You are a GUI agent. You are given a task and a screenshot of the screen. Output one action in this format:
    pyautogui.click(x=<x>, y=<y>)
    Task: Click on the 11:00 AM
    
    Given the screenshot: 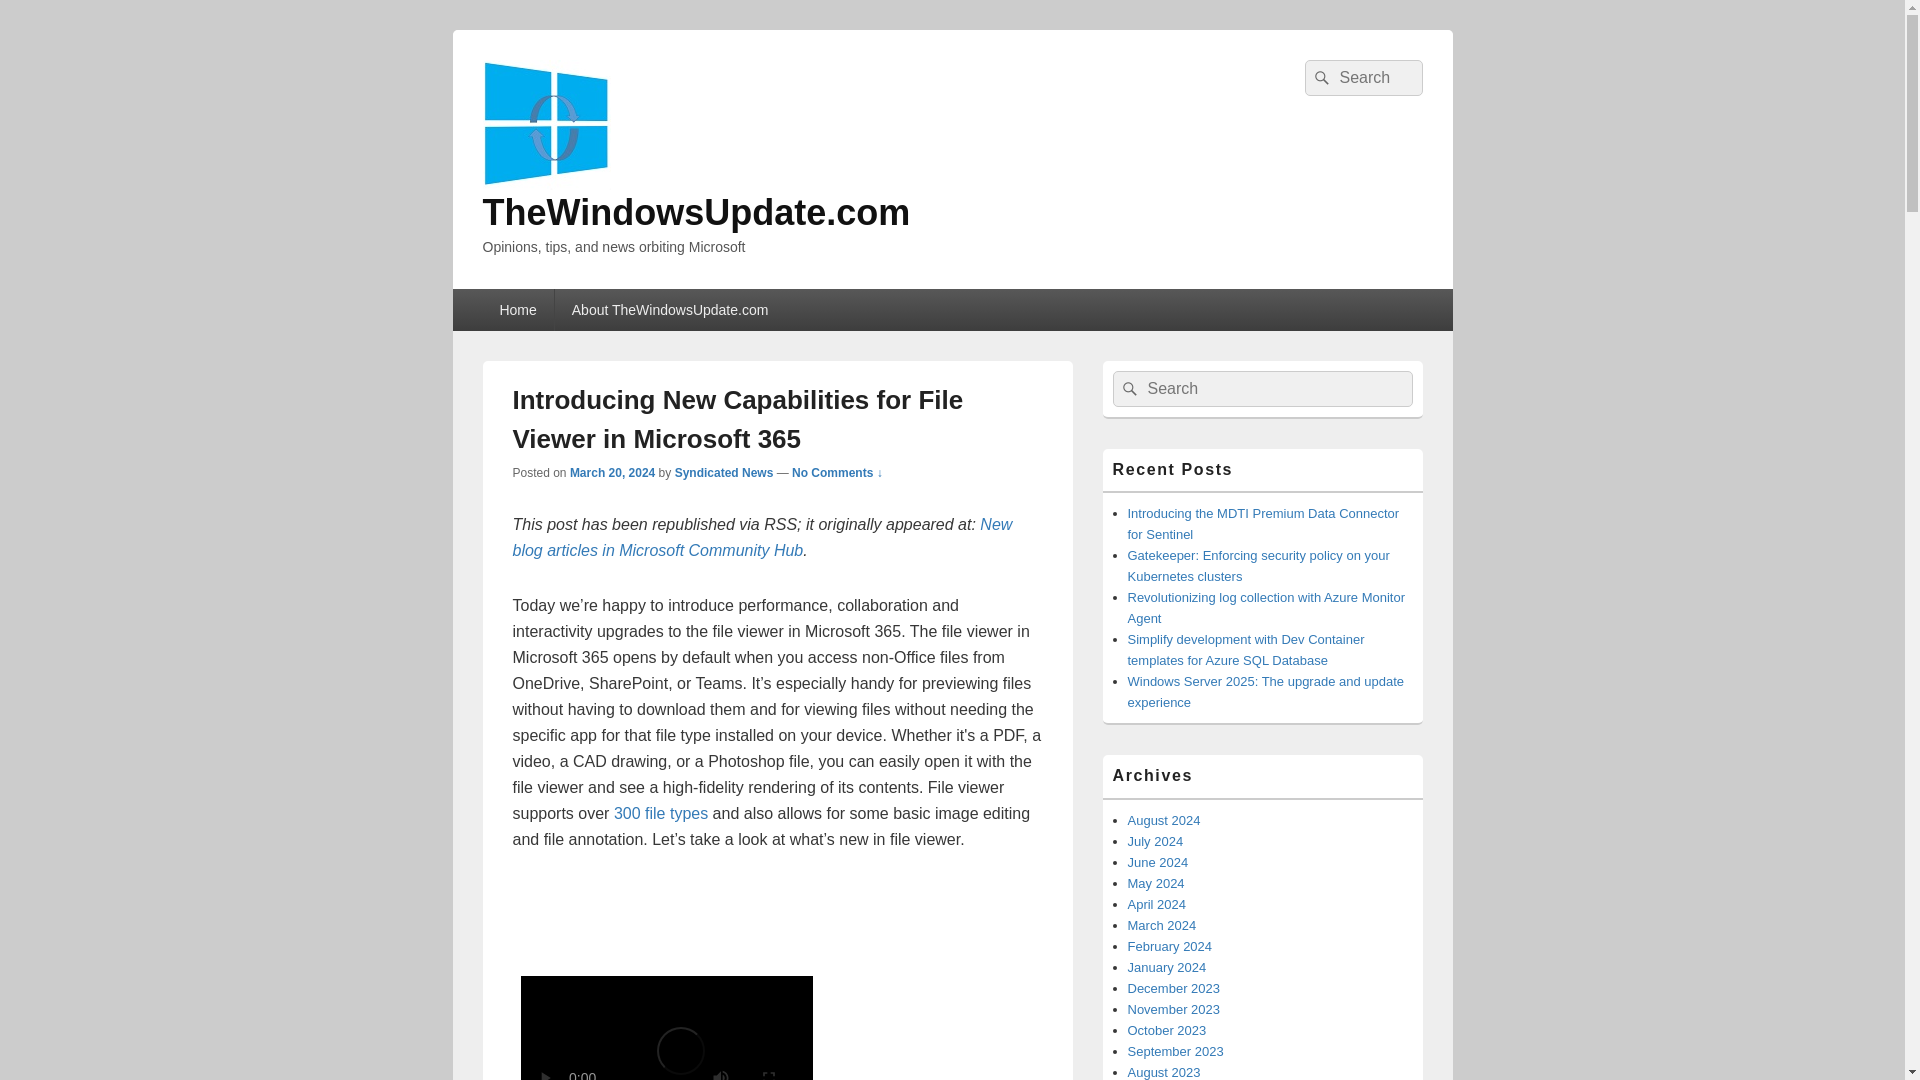 What is the action you would take?
    pyautogui.click(x=612, y=472)
    